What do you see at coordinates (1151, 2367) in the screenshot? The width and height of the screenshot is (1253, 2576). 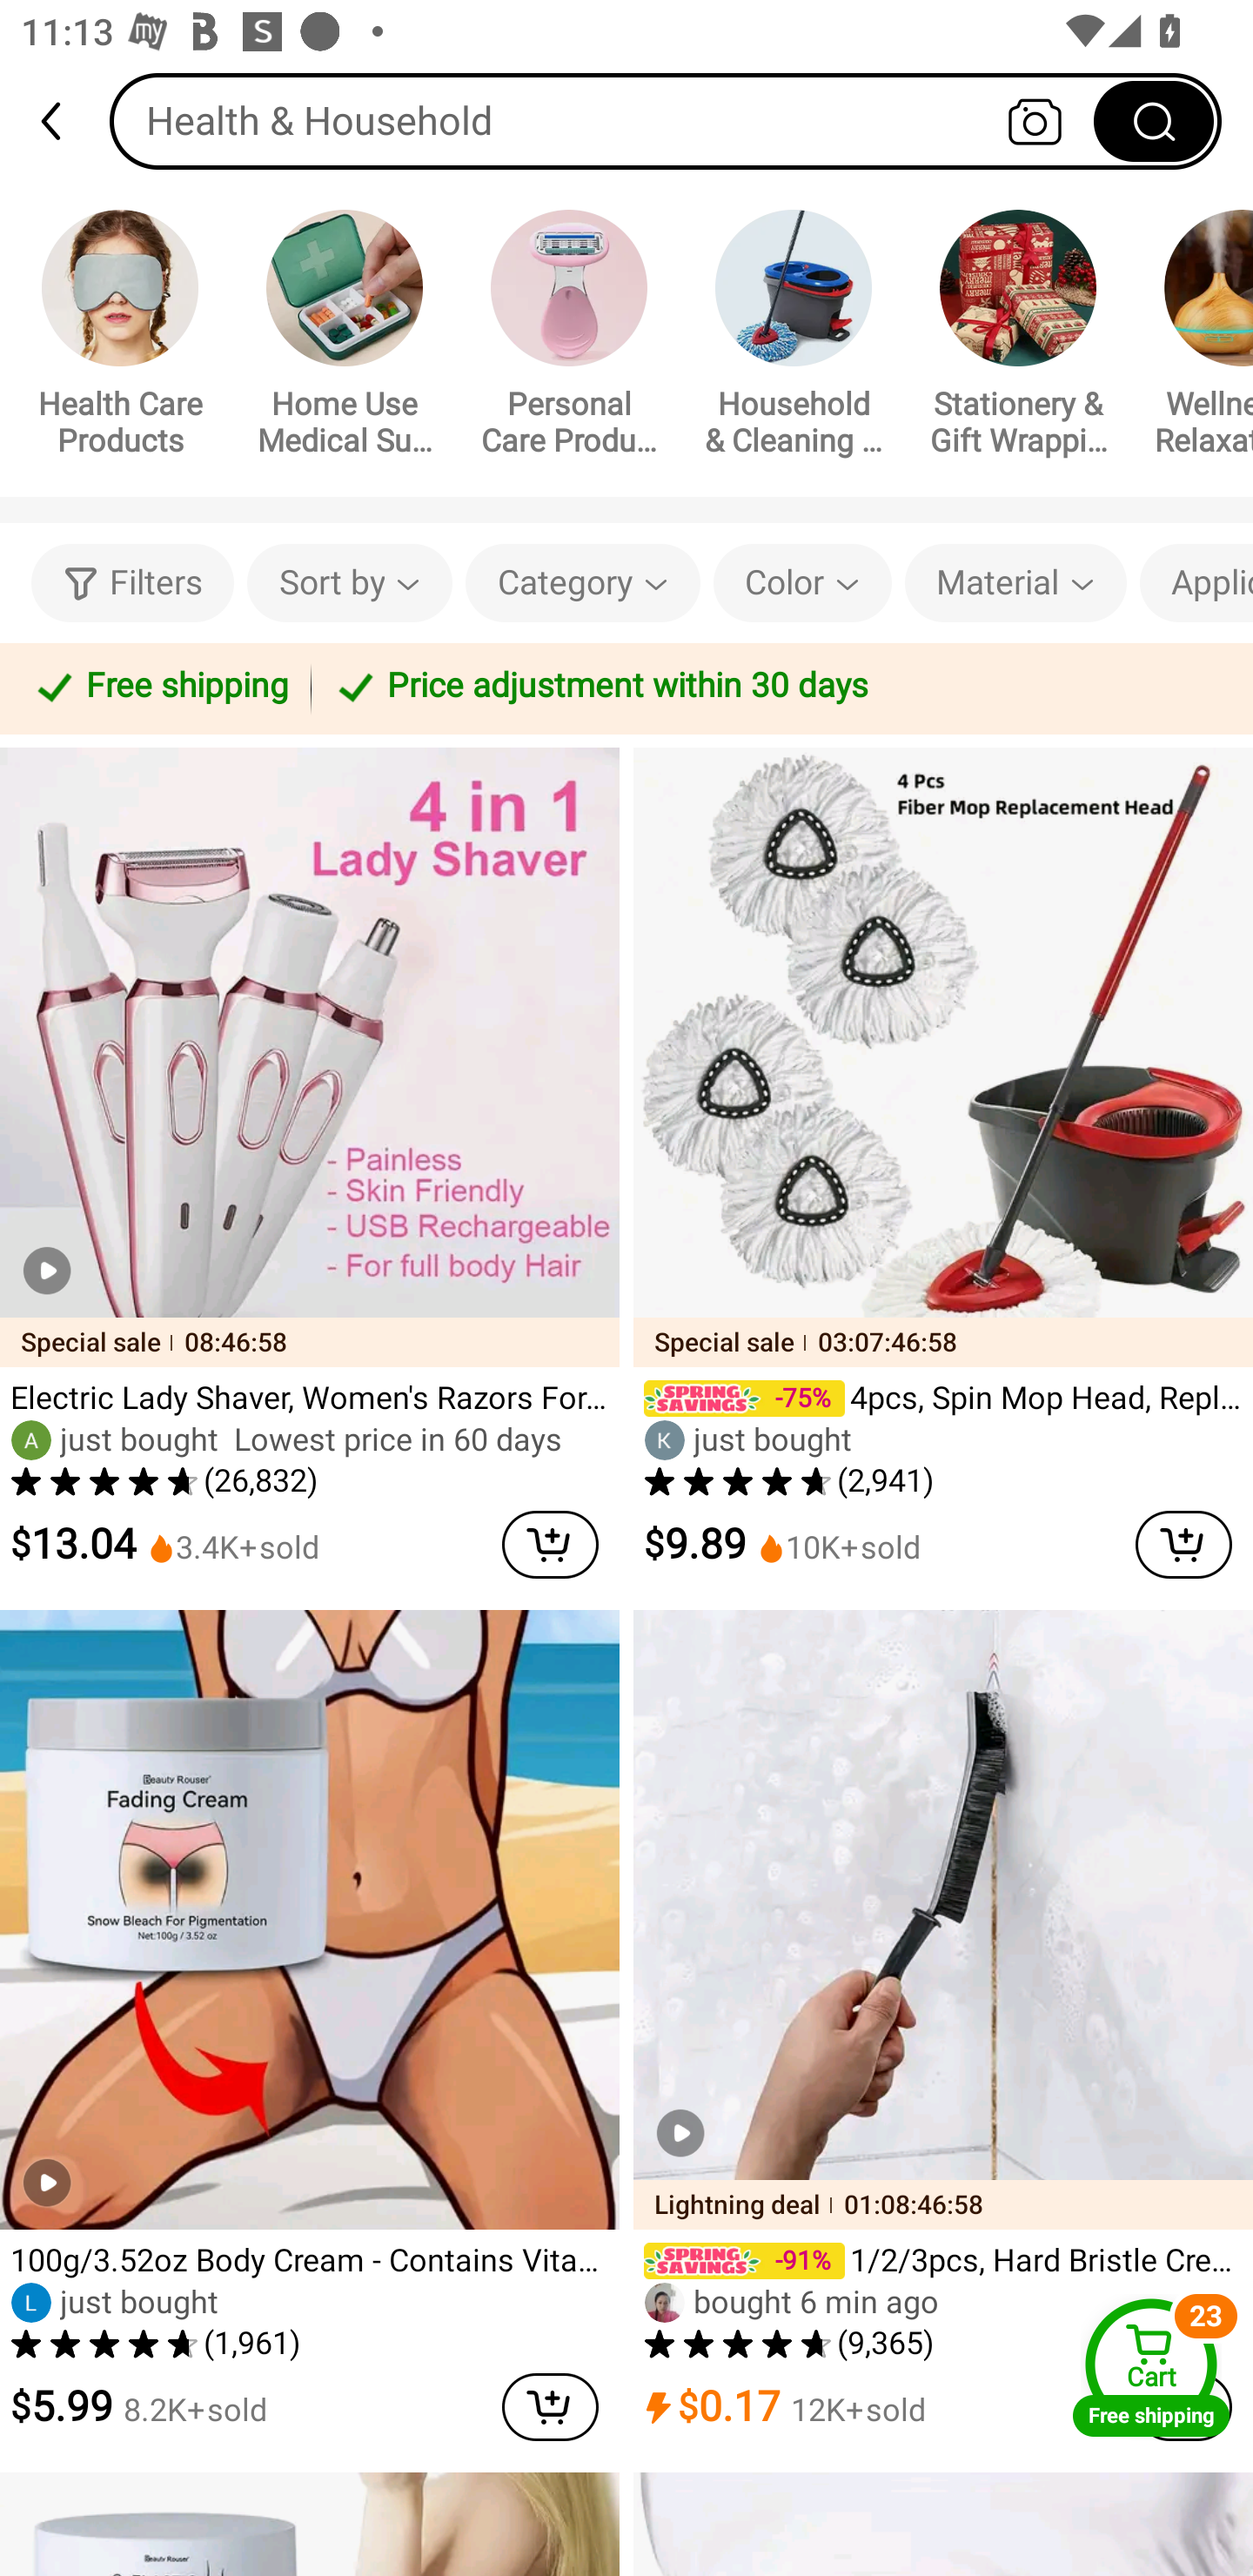 I see `Cart Free shipping Cart` at bounding box center [1151, 2367].